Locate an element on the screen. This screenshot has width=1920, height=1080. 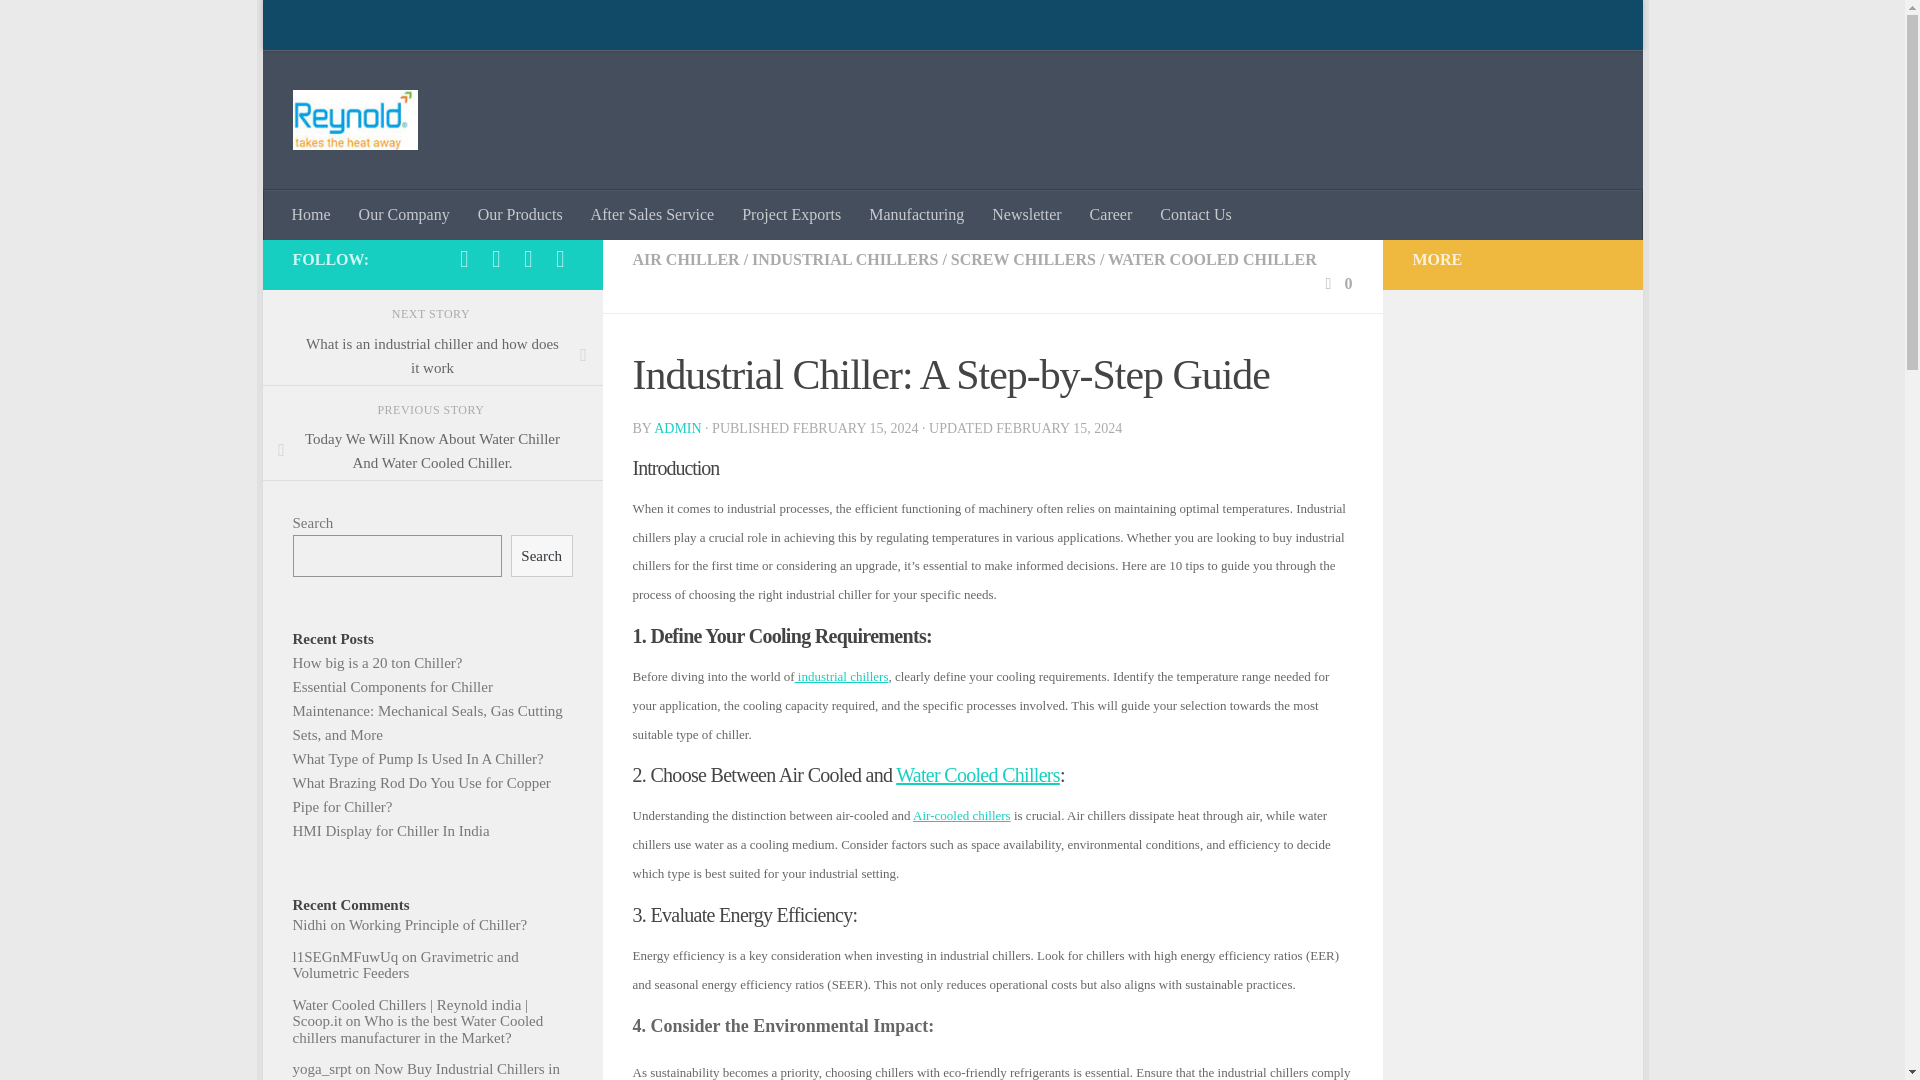
Contact Us is located at coordinates (1196, 214).